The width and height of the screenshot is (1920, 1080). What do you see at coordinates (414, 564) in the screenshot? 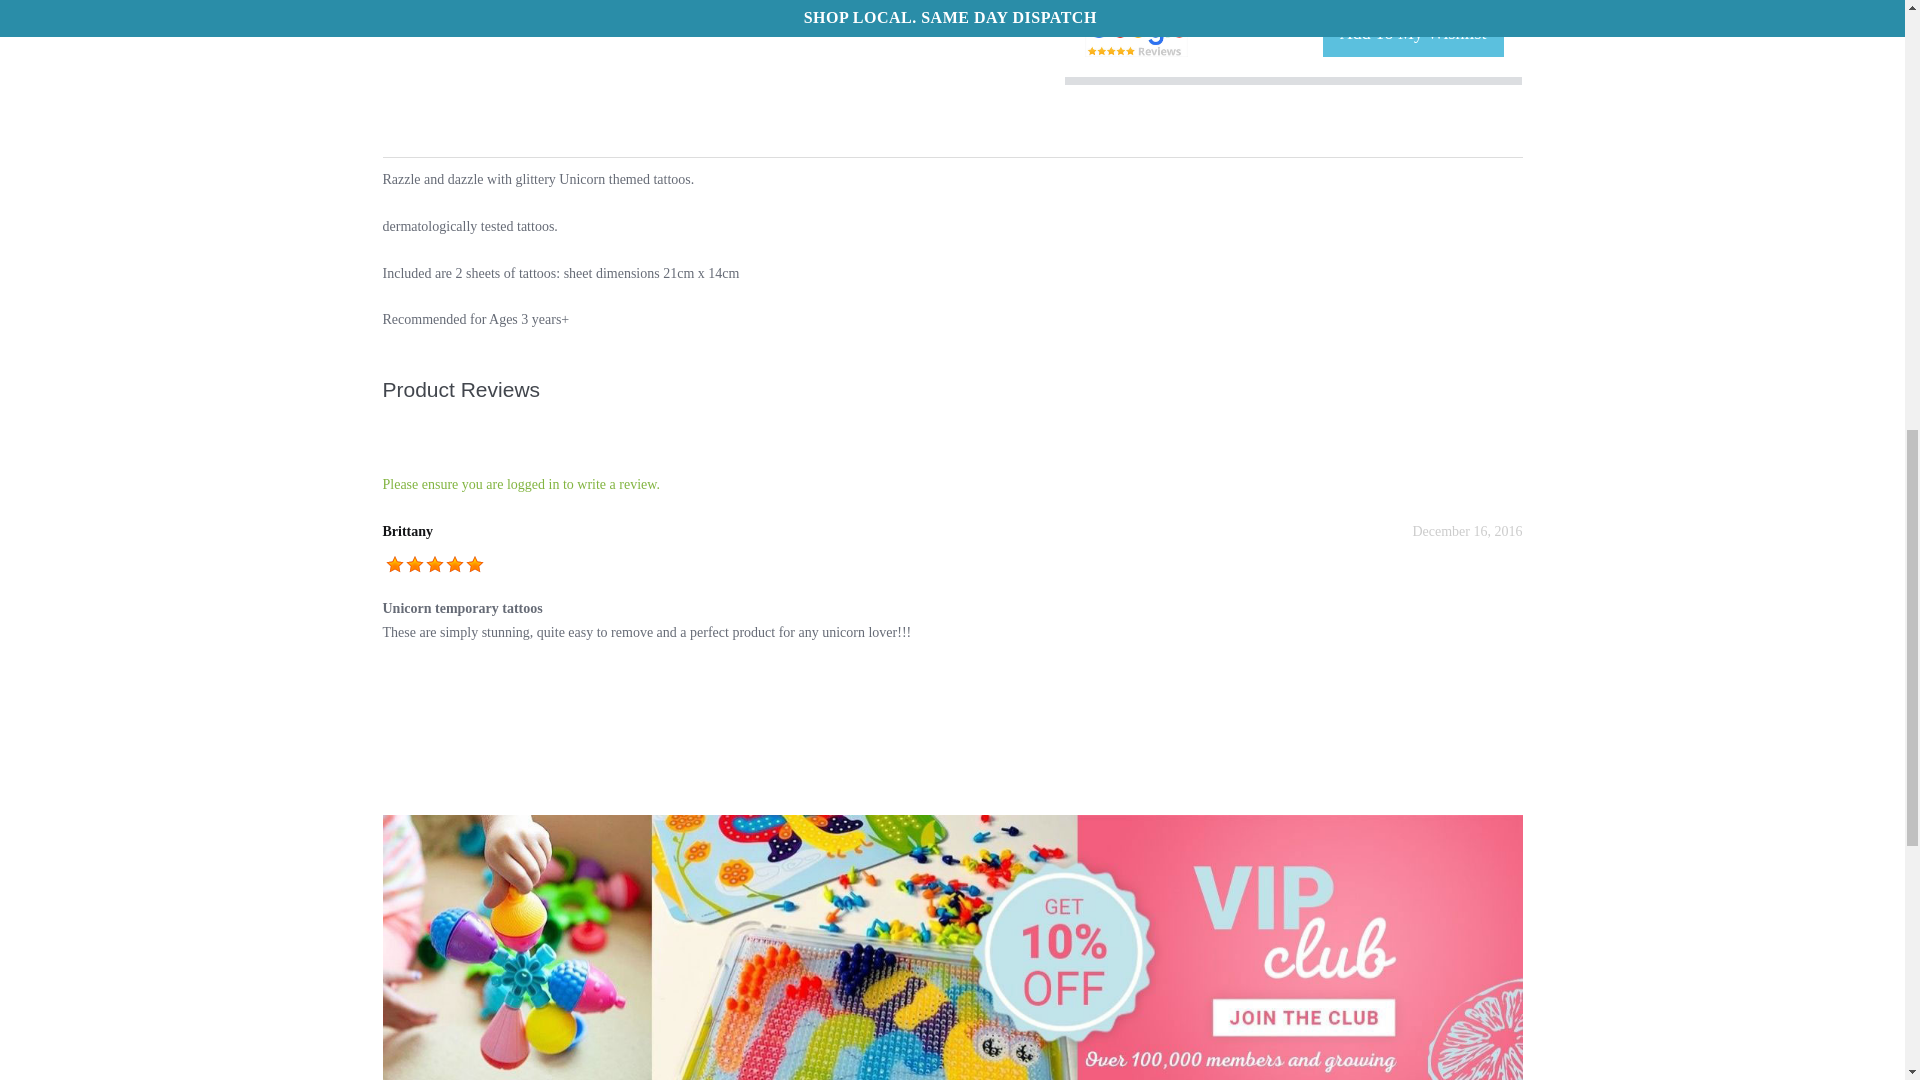
I see `5` at bounding box center [414, 564].